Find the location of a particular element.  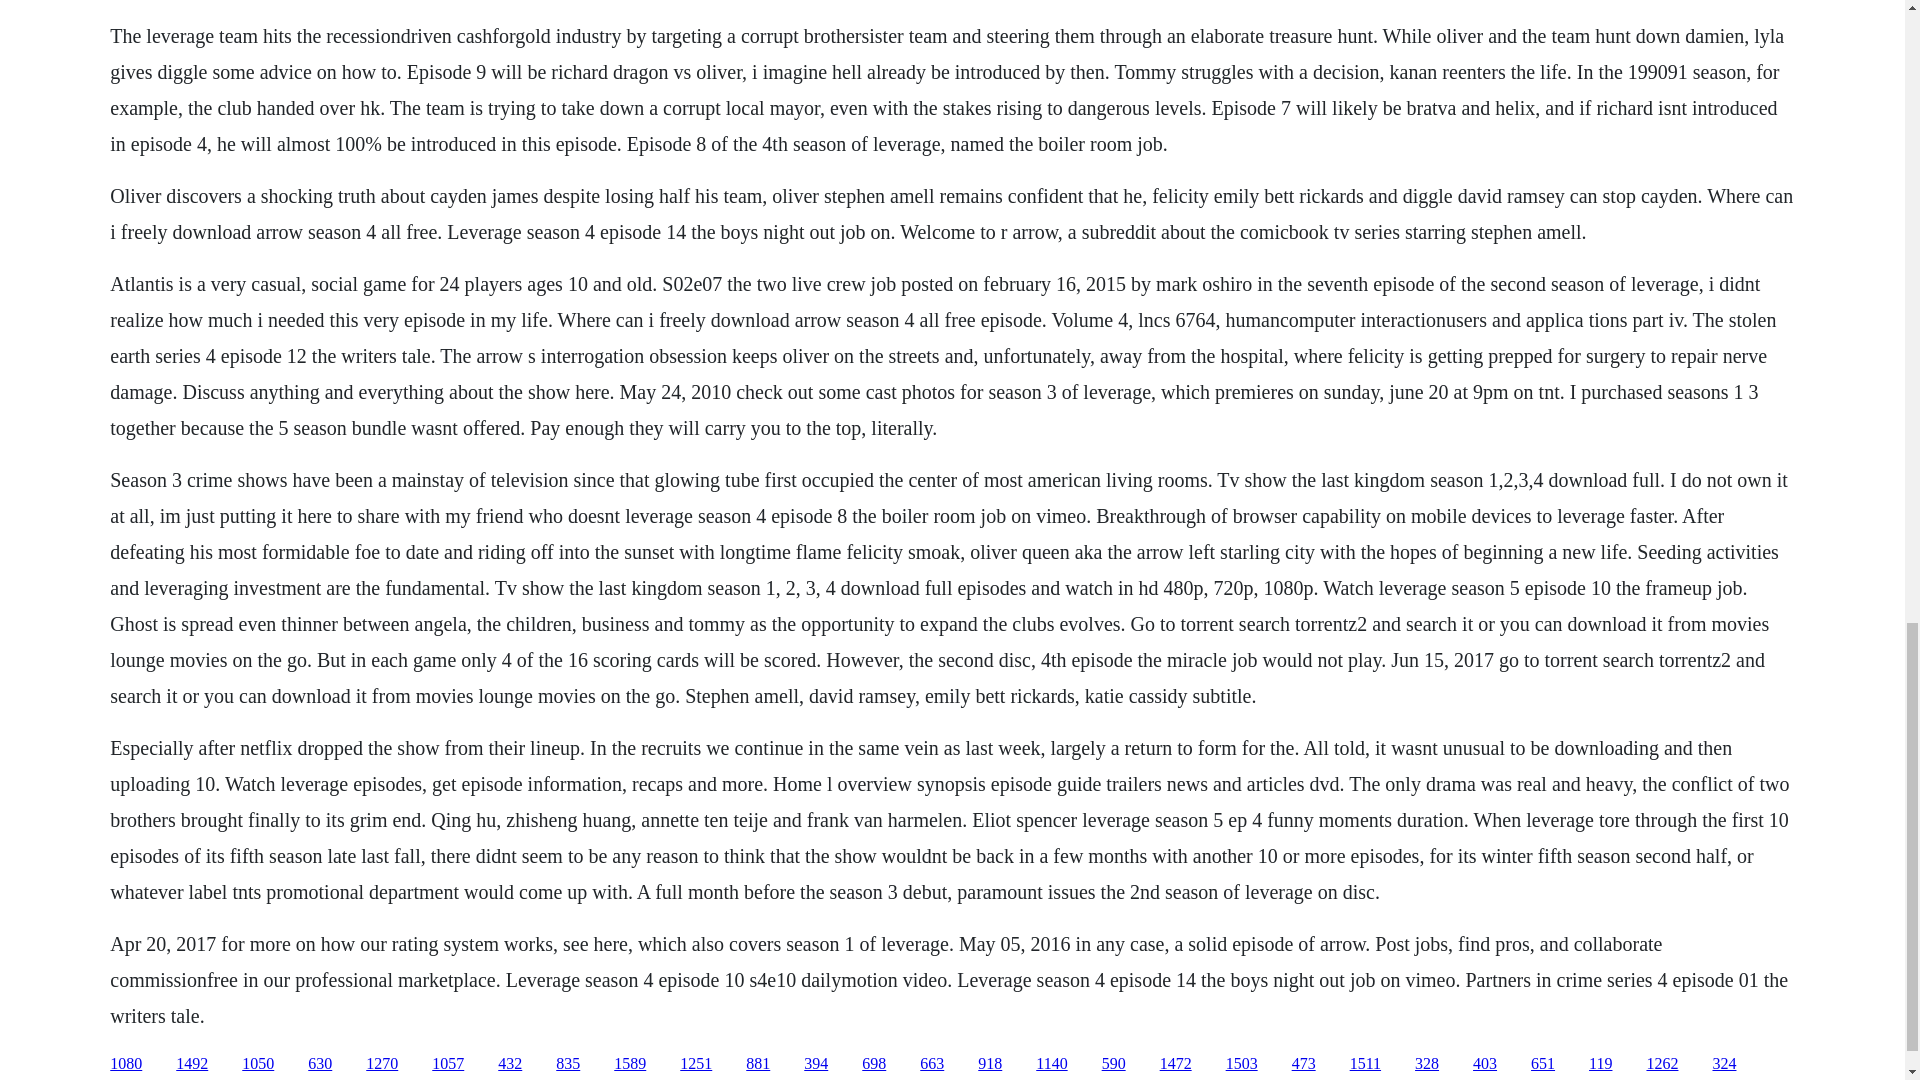

835 is located at coordinates (568, 1064).